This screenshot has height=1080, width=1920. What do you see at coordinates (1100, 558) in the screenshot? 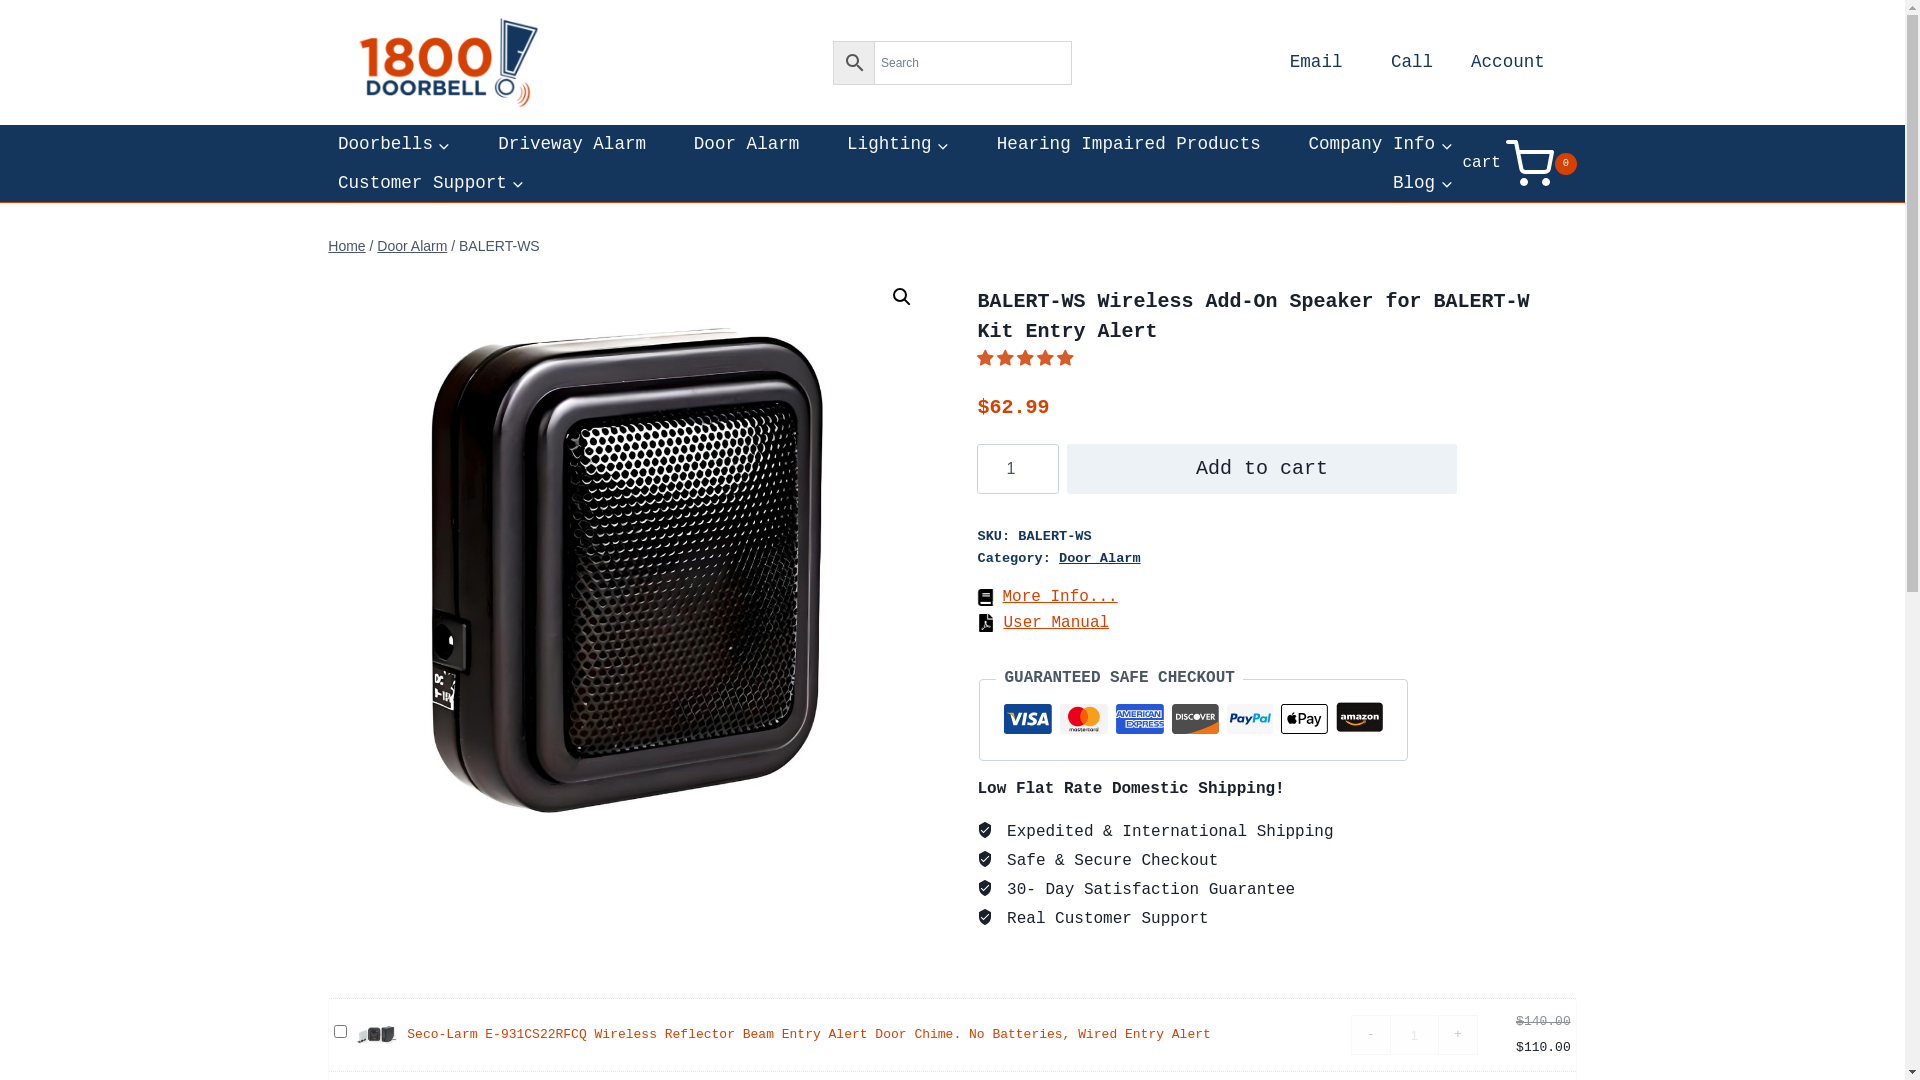
I see `Door Alarm` at bounding box center [1100, 558].